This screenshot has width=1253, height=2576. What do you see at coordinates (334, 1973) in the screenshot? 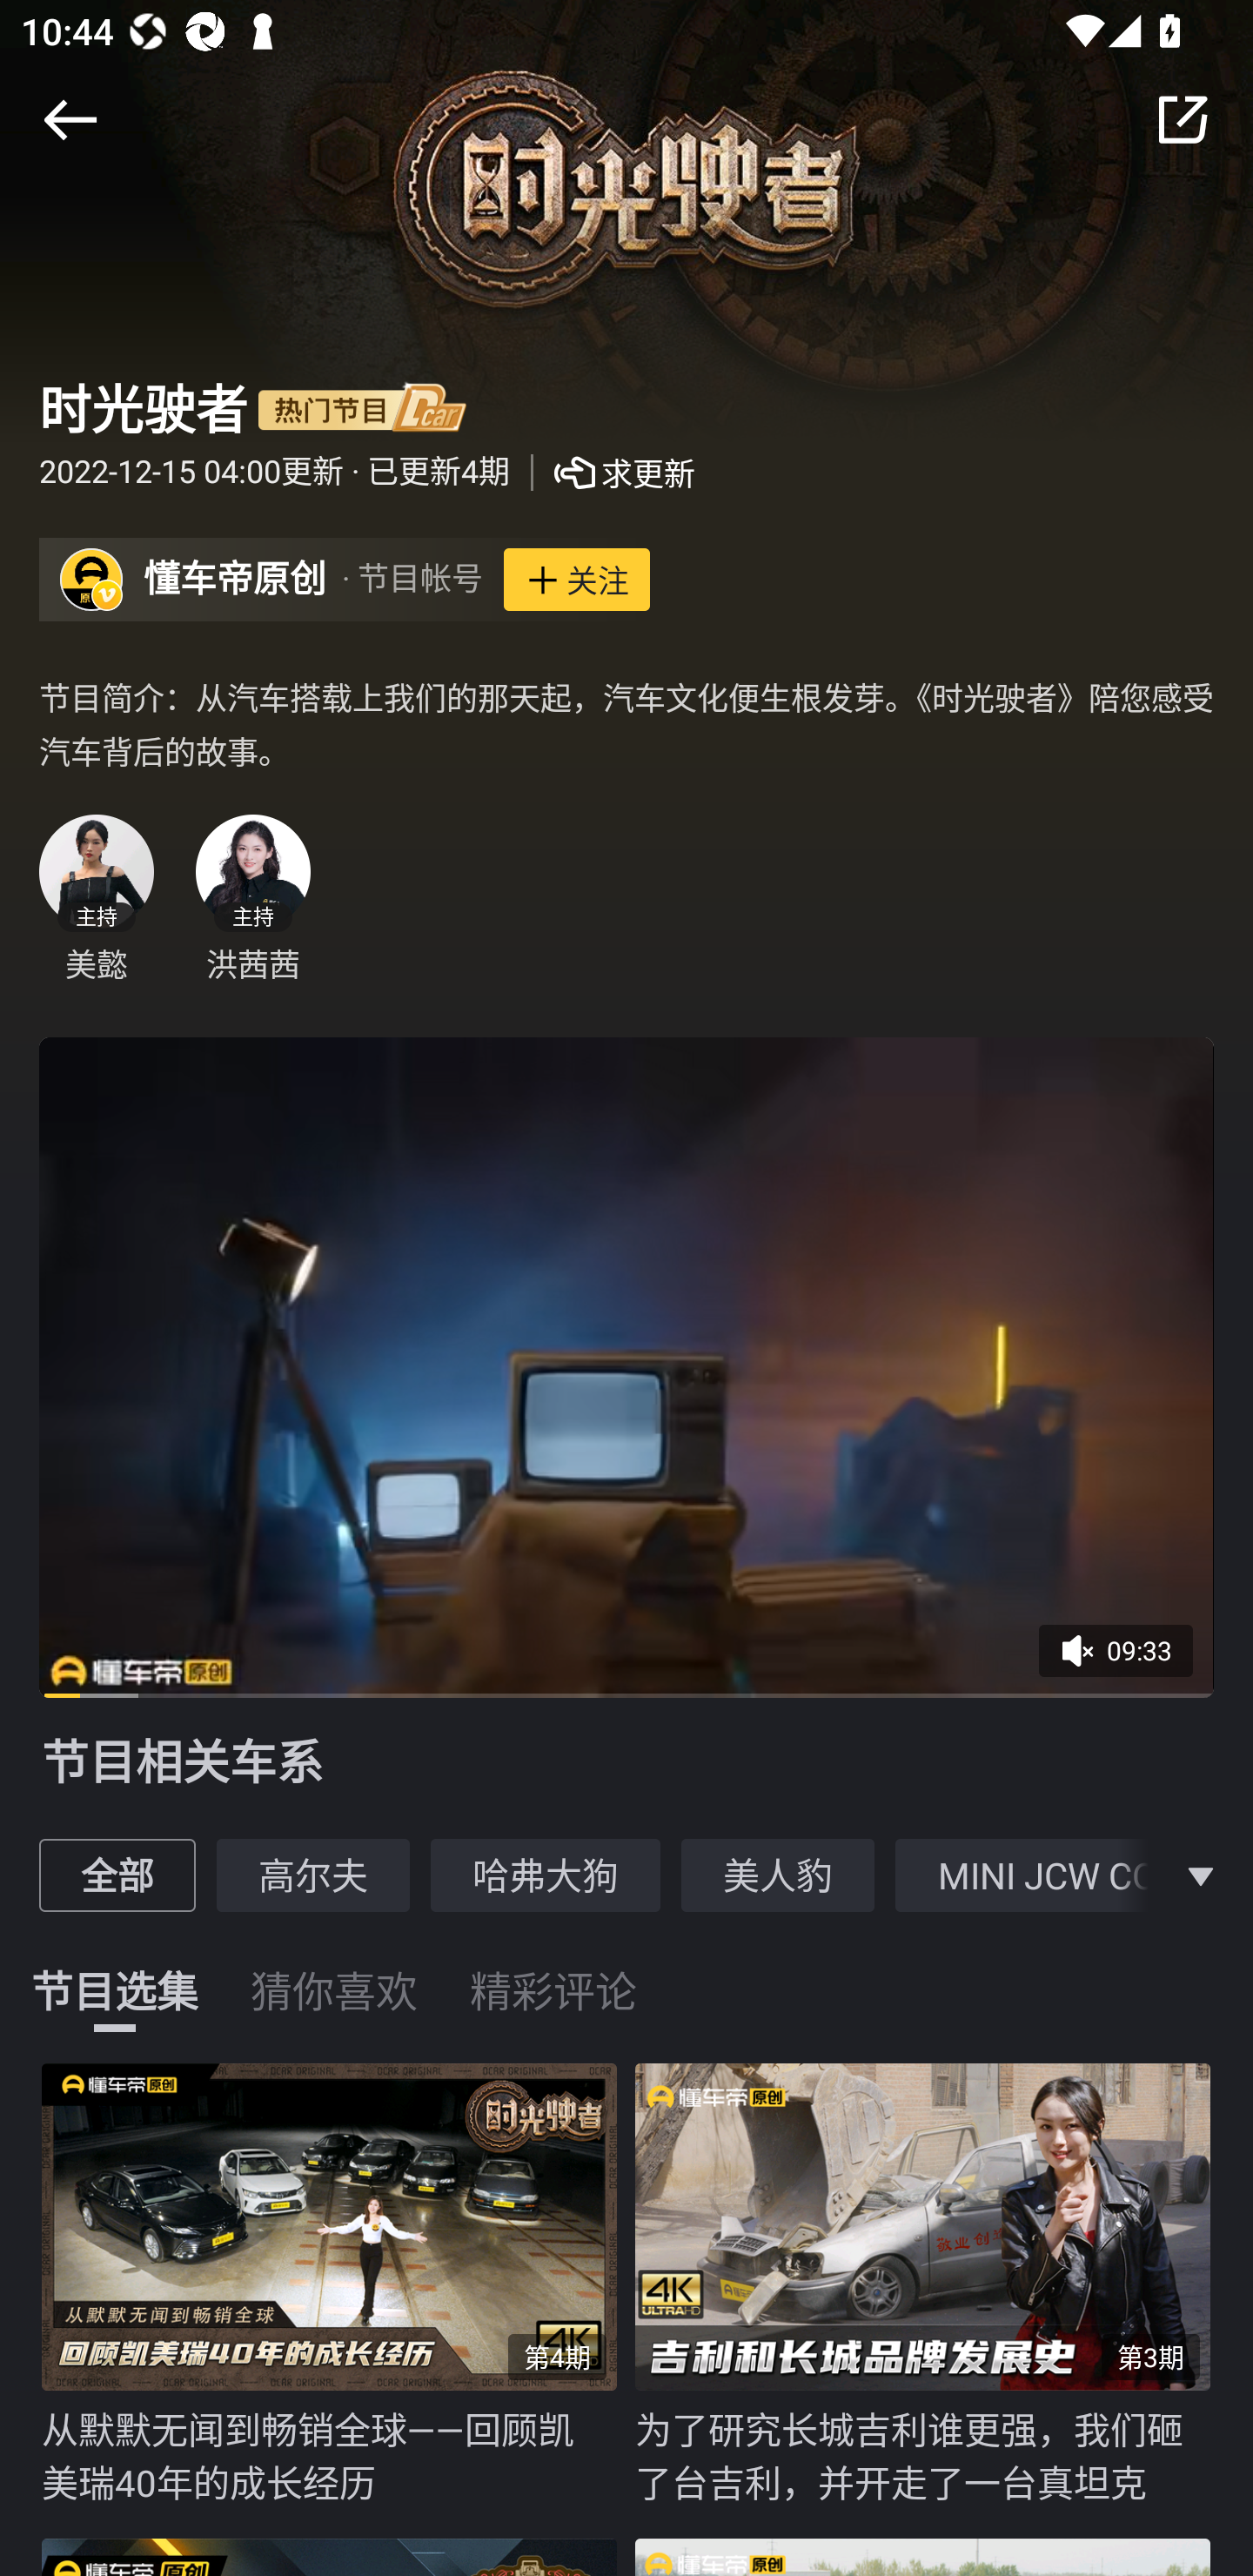
I see `猜你喜欢` at bounding box center [334, 1973].